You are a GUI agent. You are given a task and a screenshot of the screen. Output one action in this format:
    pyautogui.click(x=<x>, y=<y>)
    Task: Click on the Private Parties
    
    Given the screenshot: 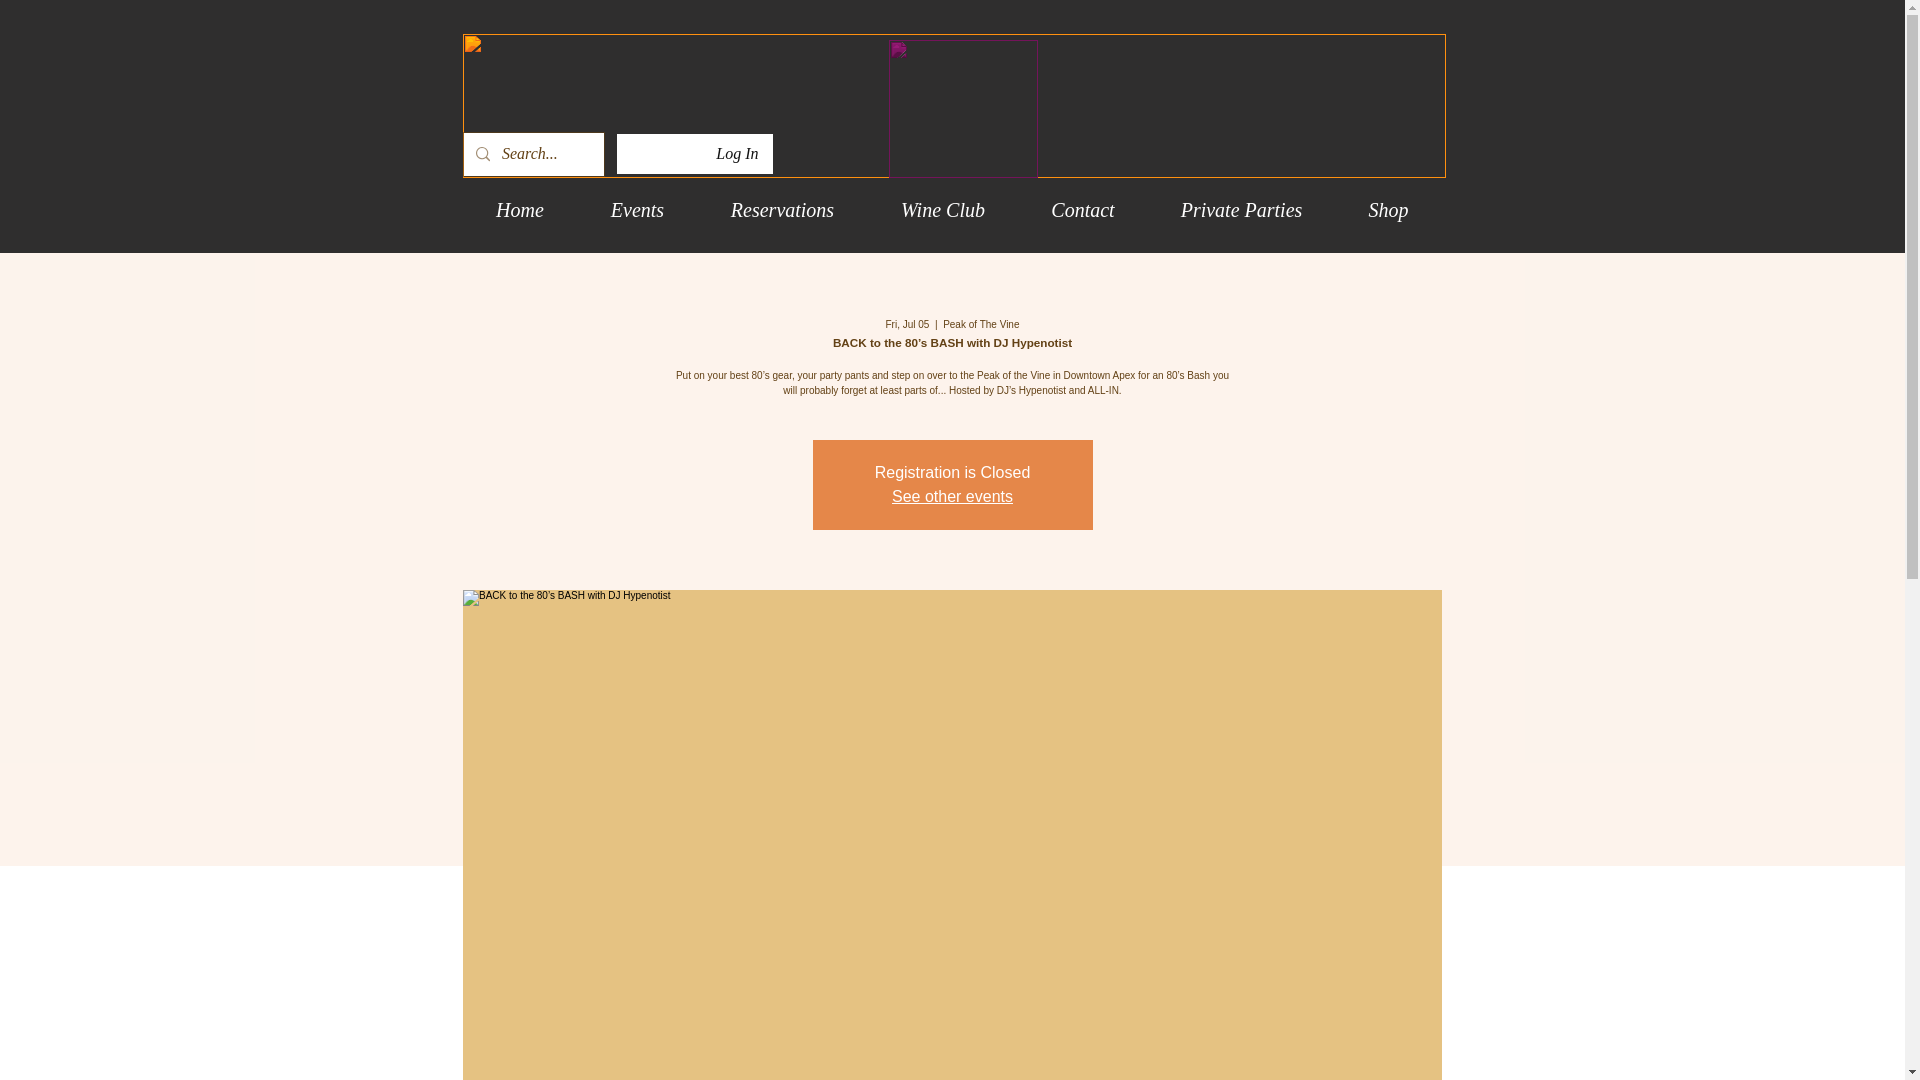 What is the action you would take?
    pyautogui.click(x=1242, y=210)
    